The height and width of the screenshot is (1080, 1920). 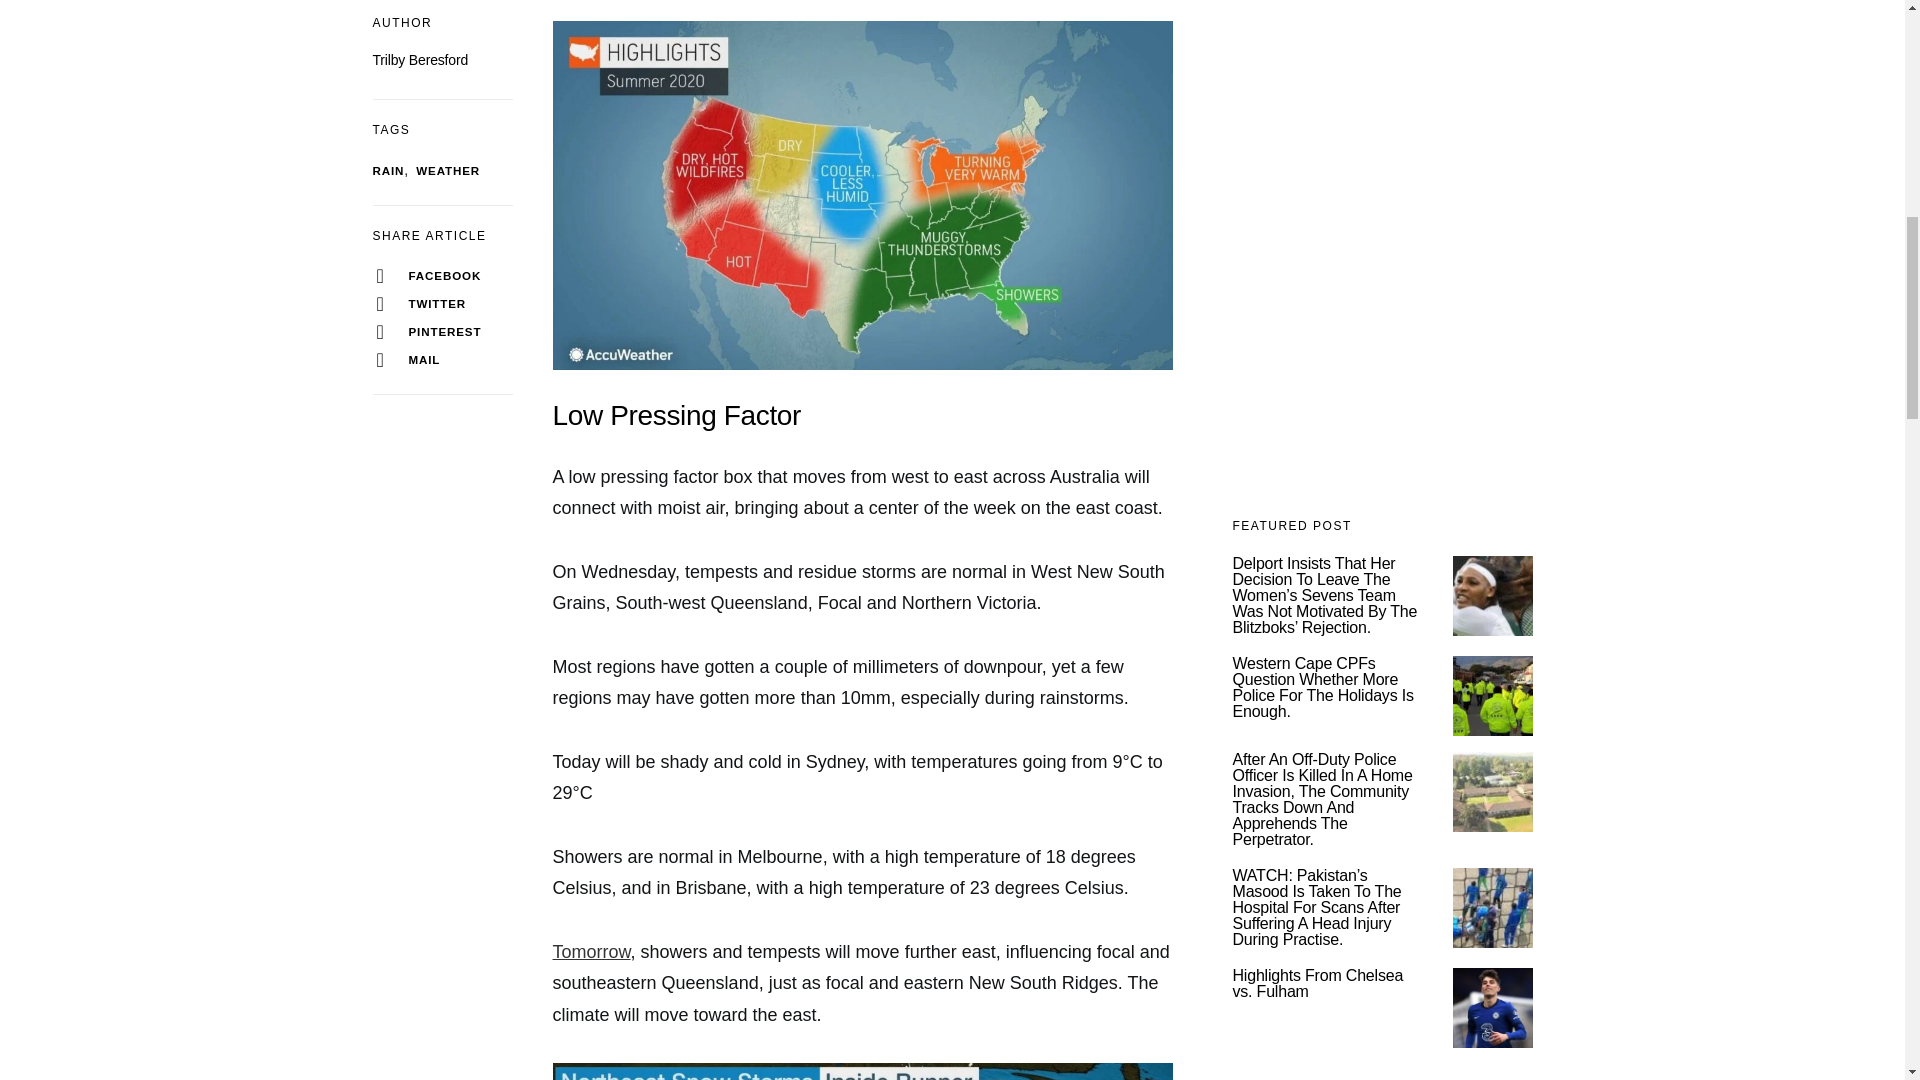 What do you see at coordinates (442, 276) in the screenshot?
I see `FACEBOOK` at bounding box center [442, 276].